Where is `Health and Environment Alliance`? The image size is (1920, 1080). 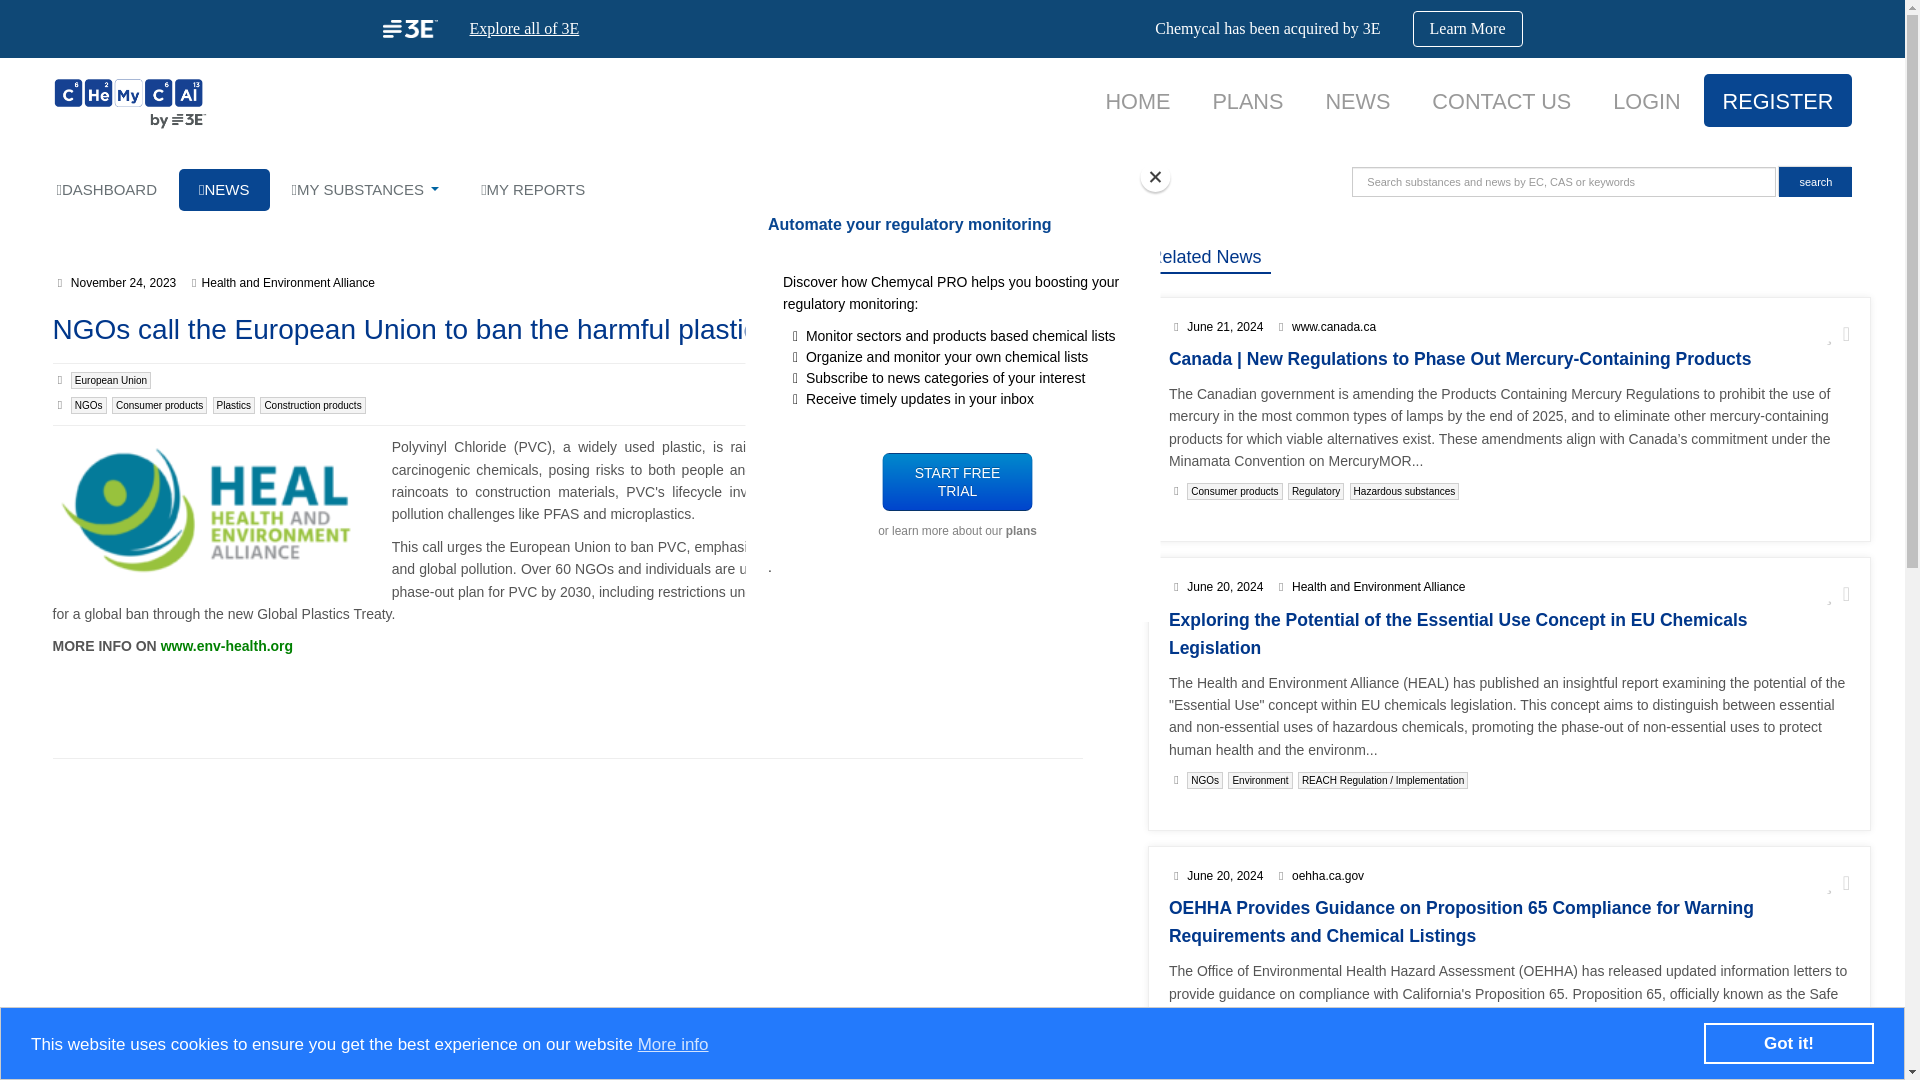
Health and Environment Alliance is located at coordinates (288, 283).